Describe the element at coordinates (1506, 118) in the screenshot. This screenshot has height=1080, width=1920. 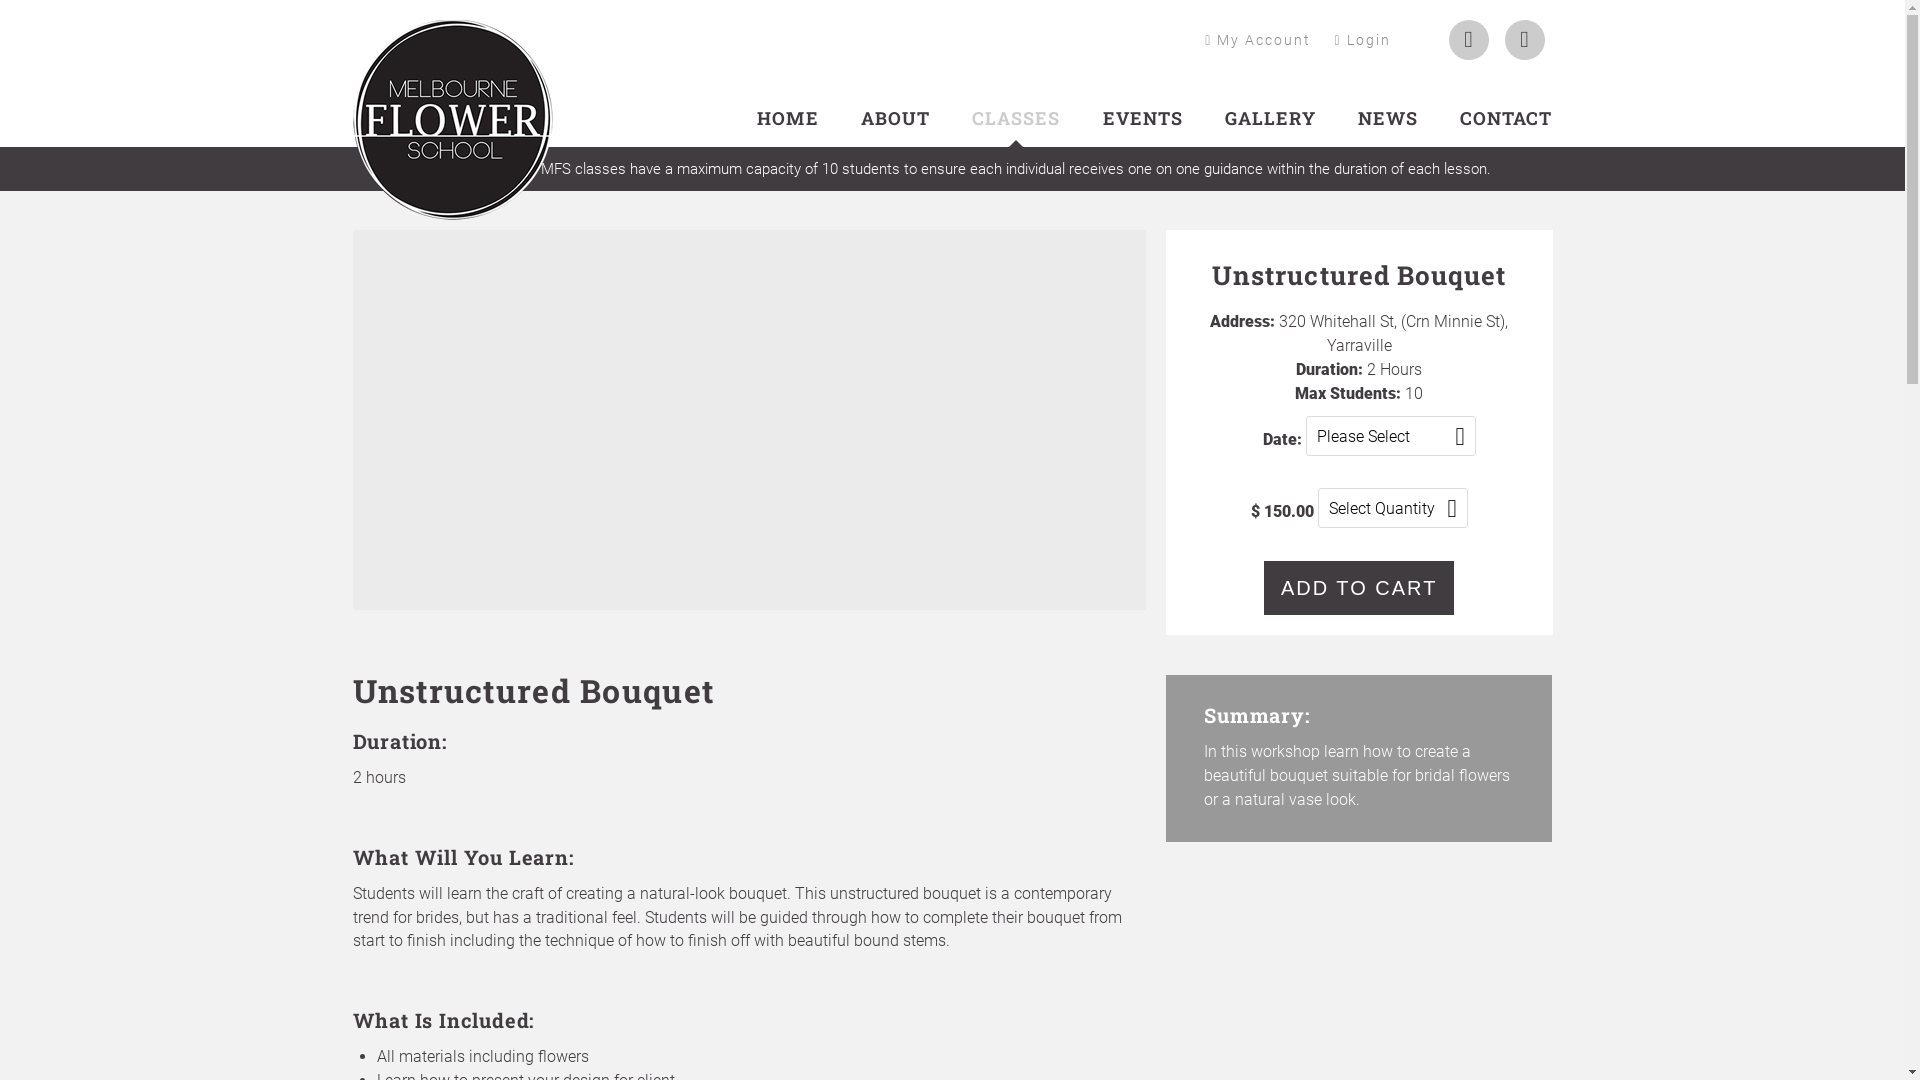
I see `CONTACT` at that location.